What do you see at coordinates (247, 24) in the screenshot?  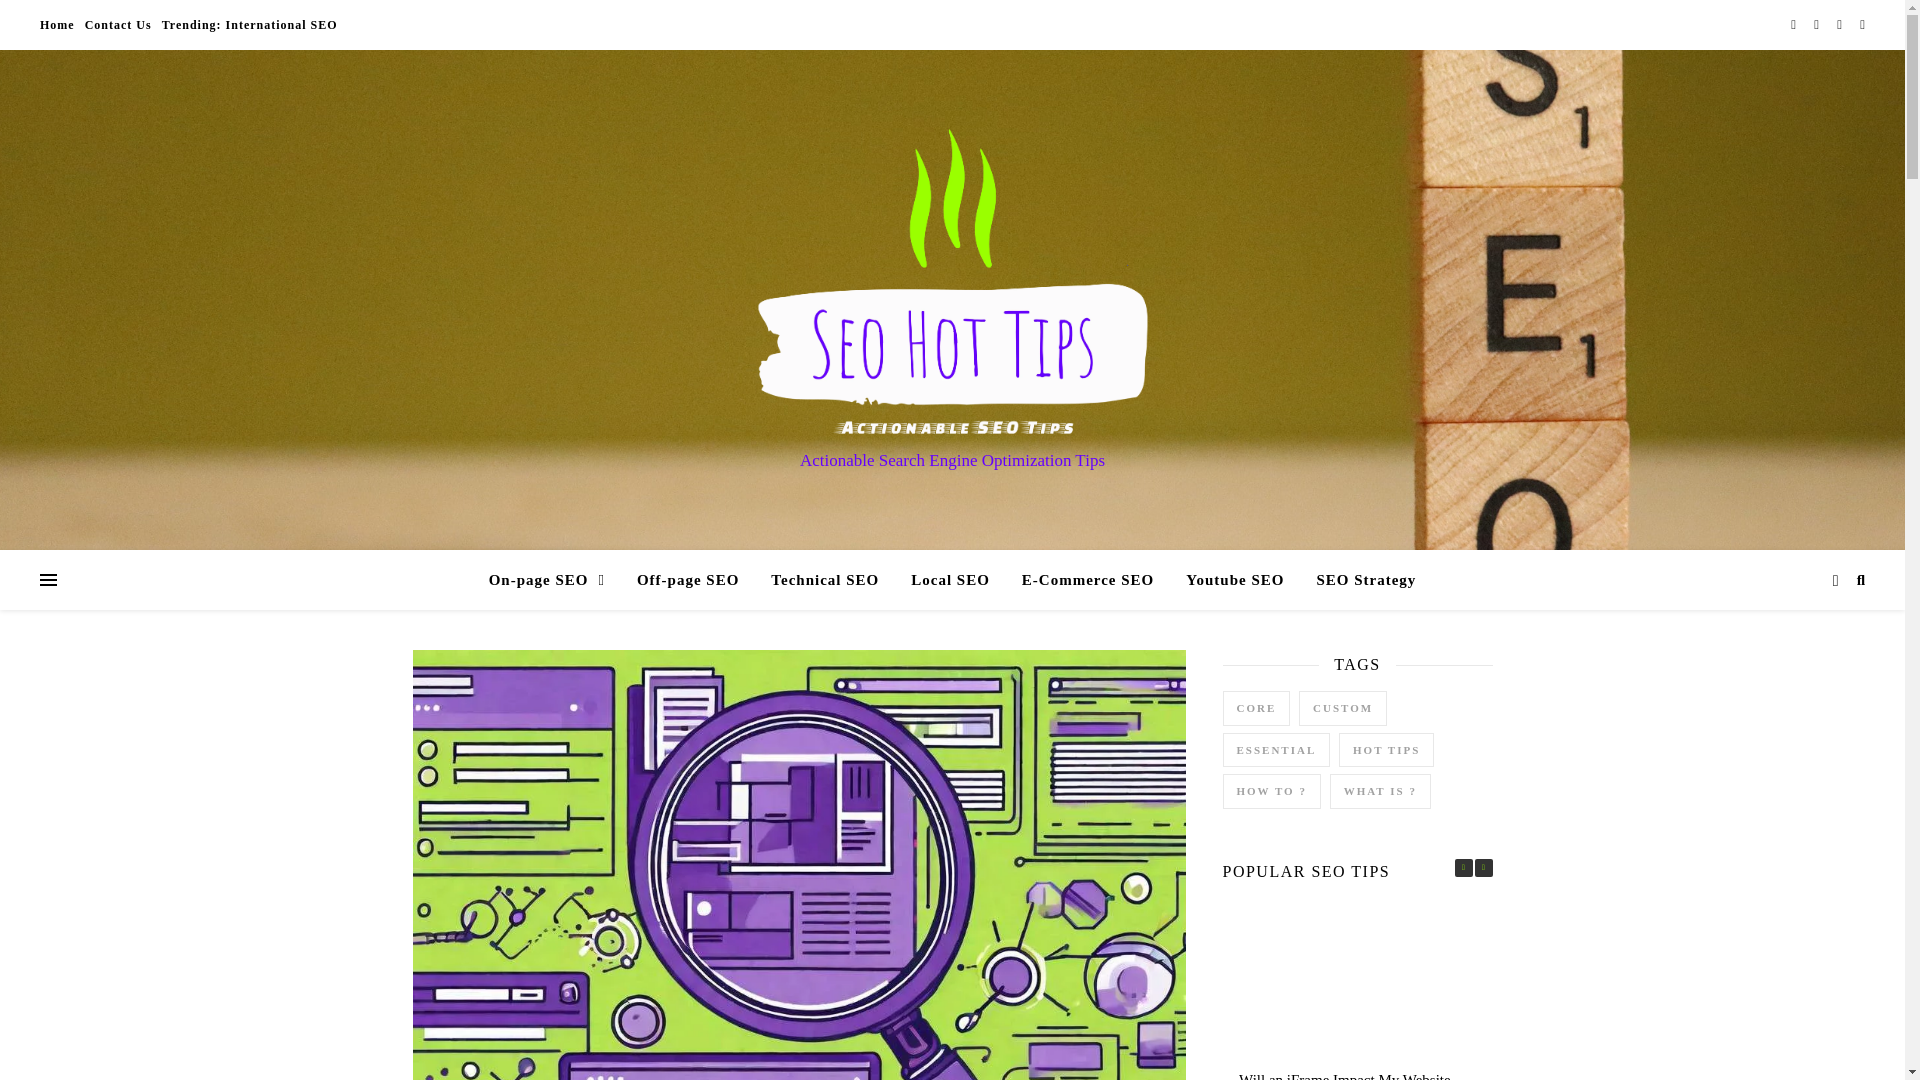 I see `Trending: International SEO` at bounding box center [247, 24].